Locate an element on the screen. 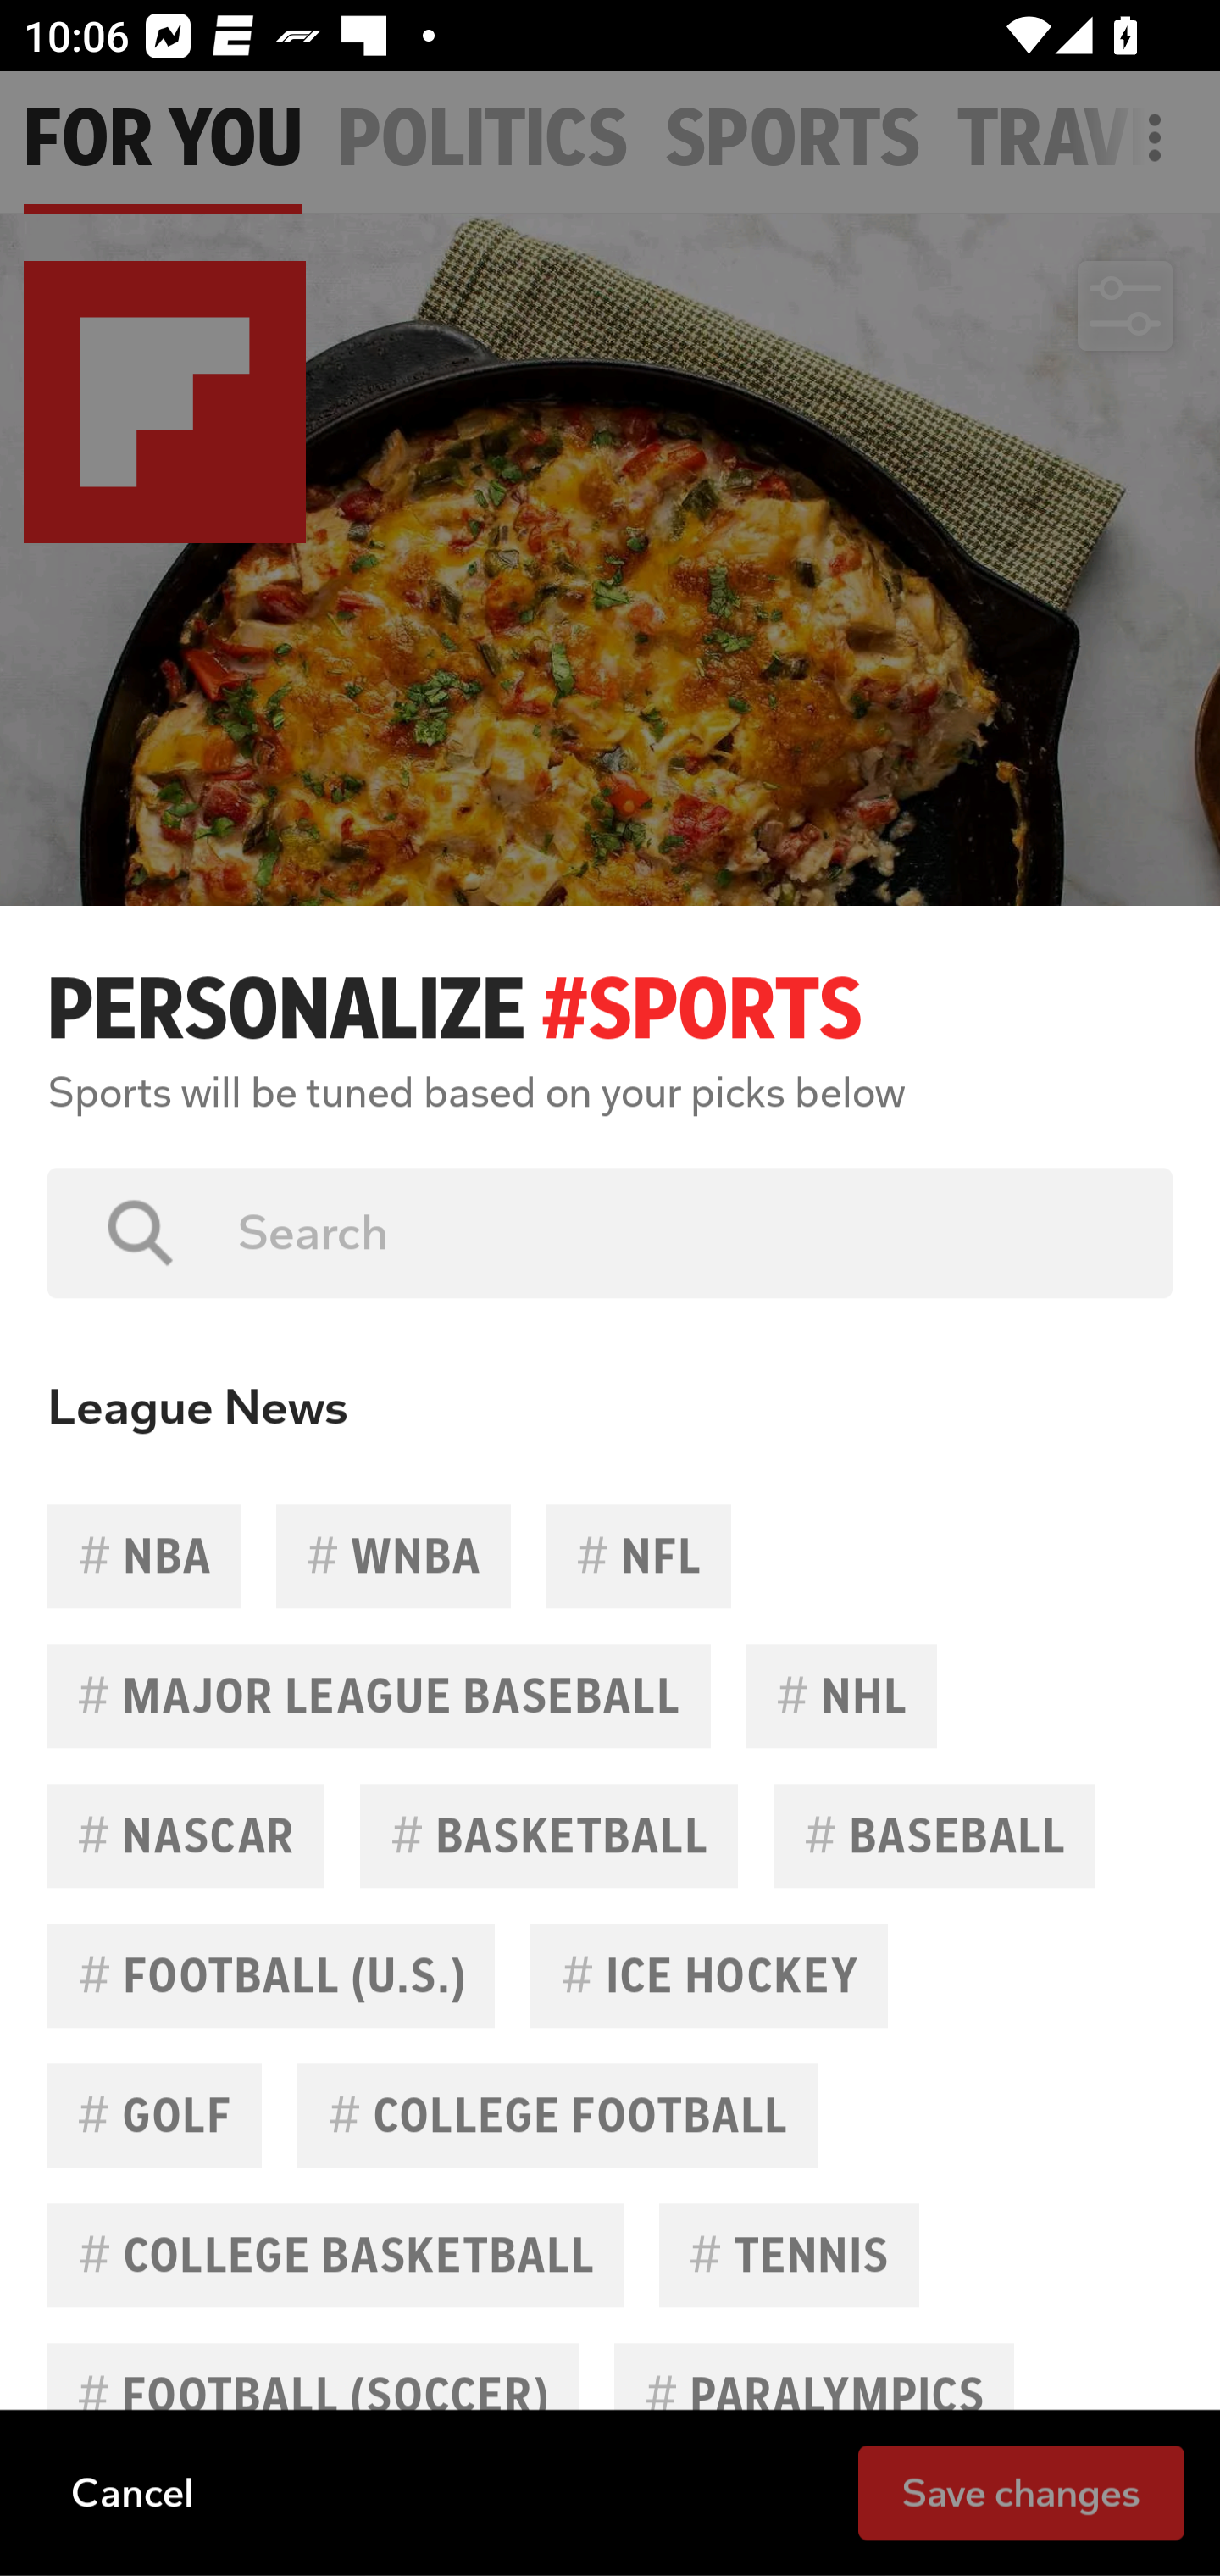  # ICE HOCKEY is located at coordinates (709, 1975).